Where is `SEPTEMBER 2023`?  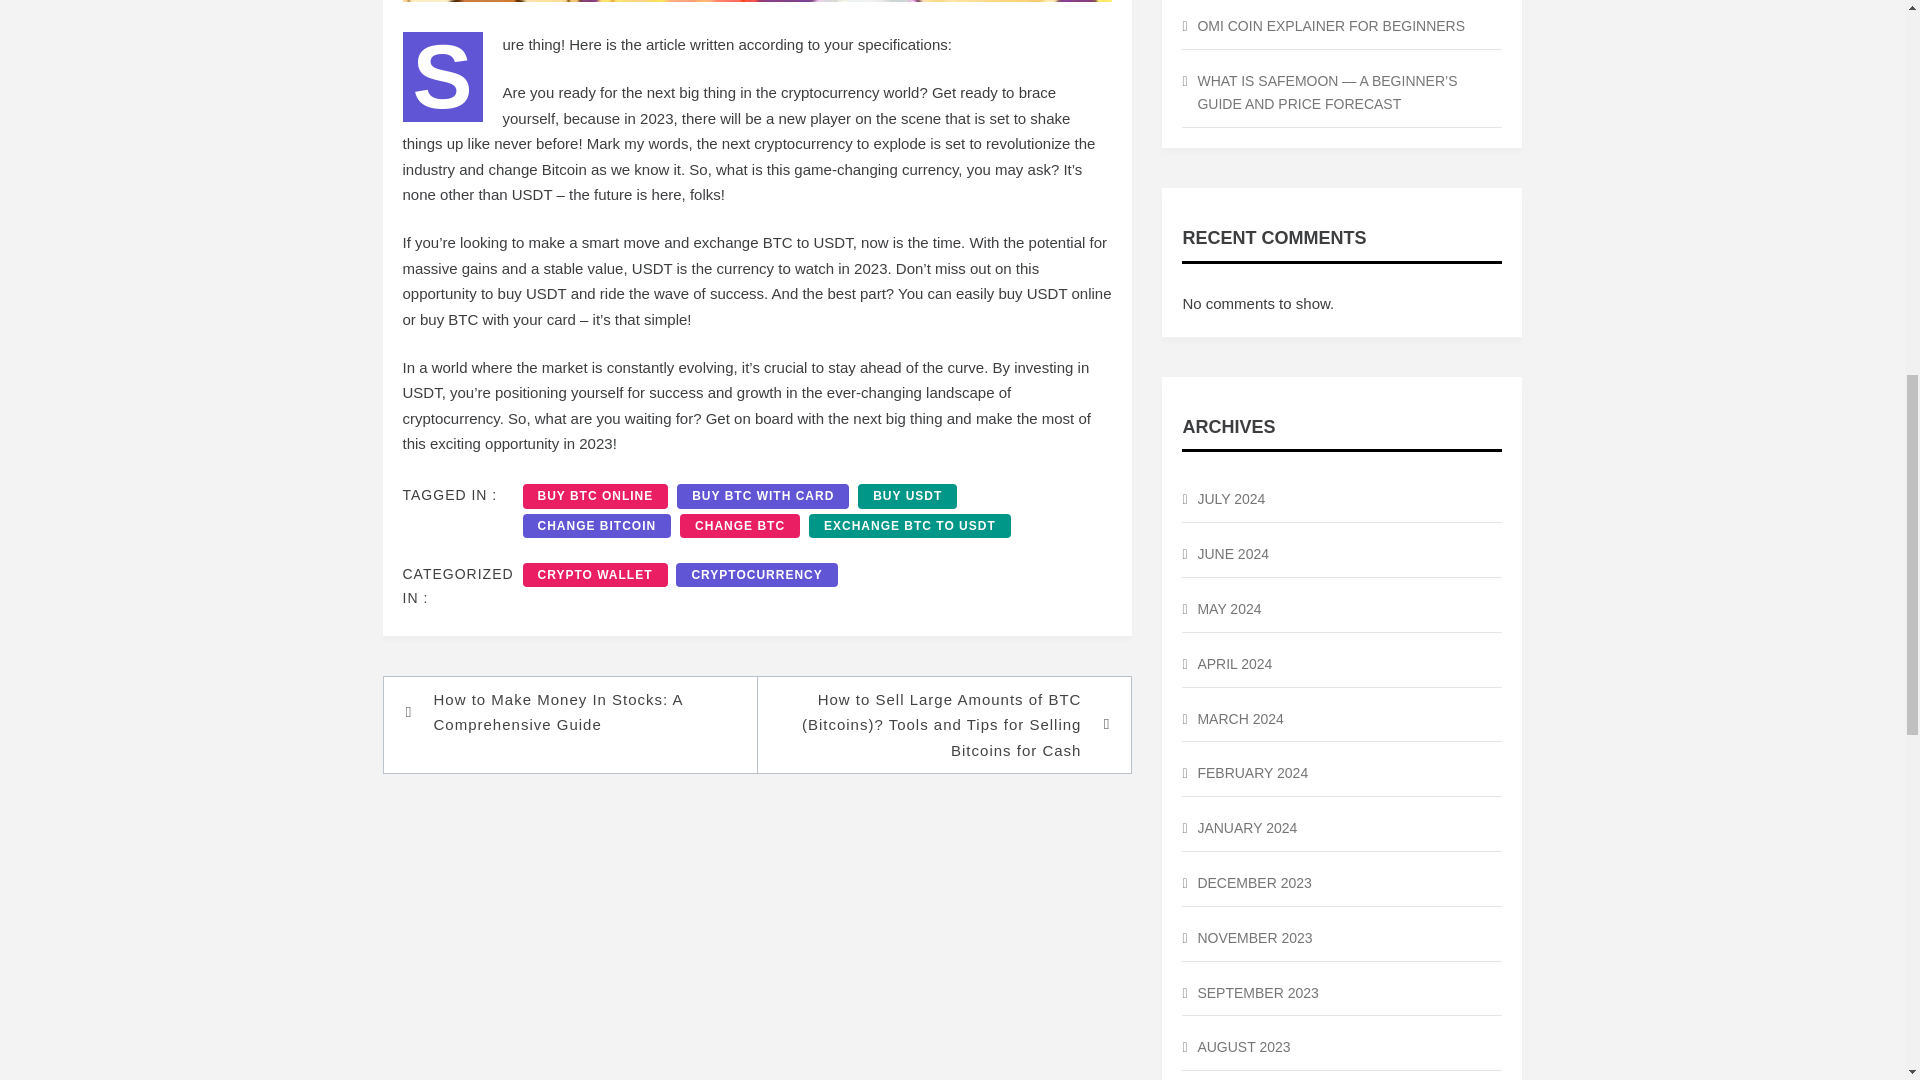 SEPTEMBER 2023 is located at coordinates (1342, 994).